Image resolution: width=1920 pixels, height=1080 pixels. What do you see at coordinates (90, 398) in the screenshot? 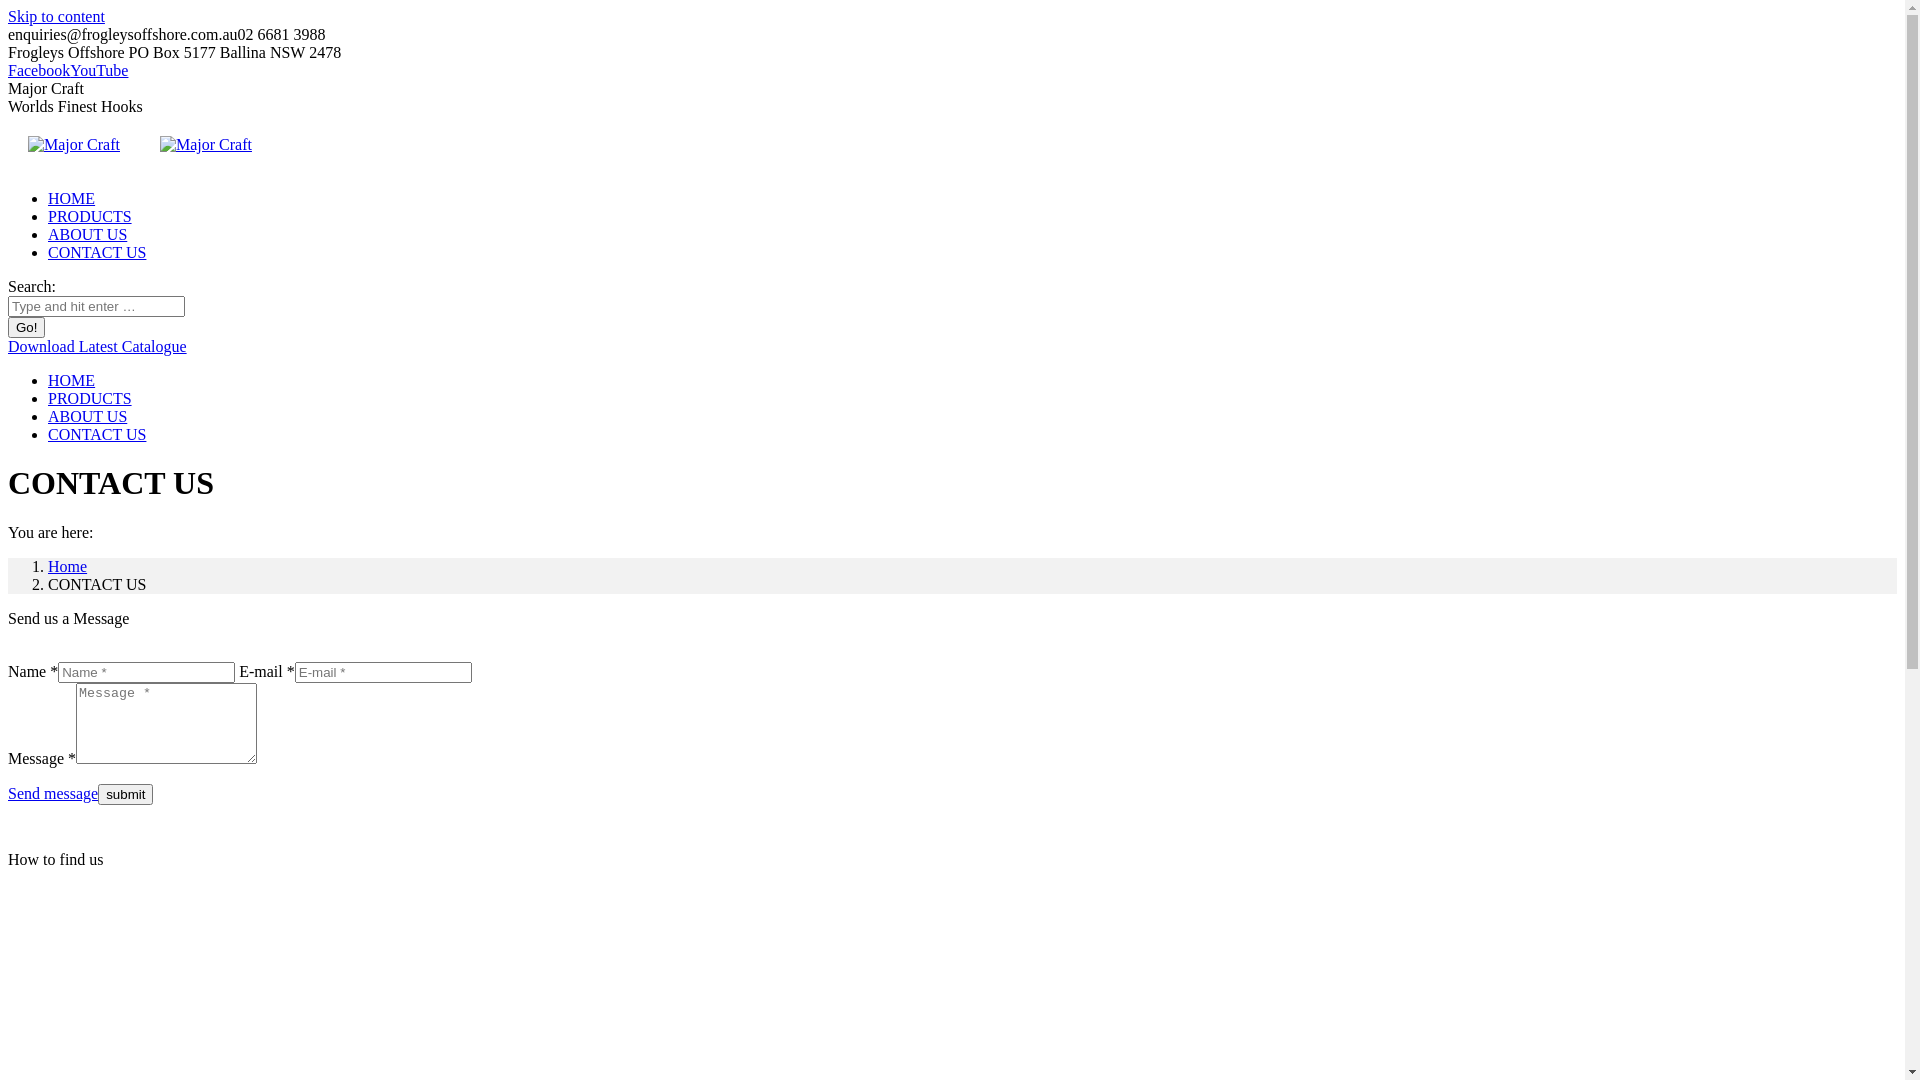
I see `PRODUCTS` at bounding box center [90, 398].